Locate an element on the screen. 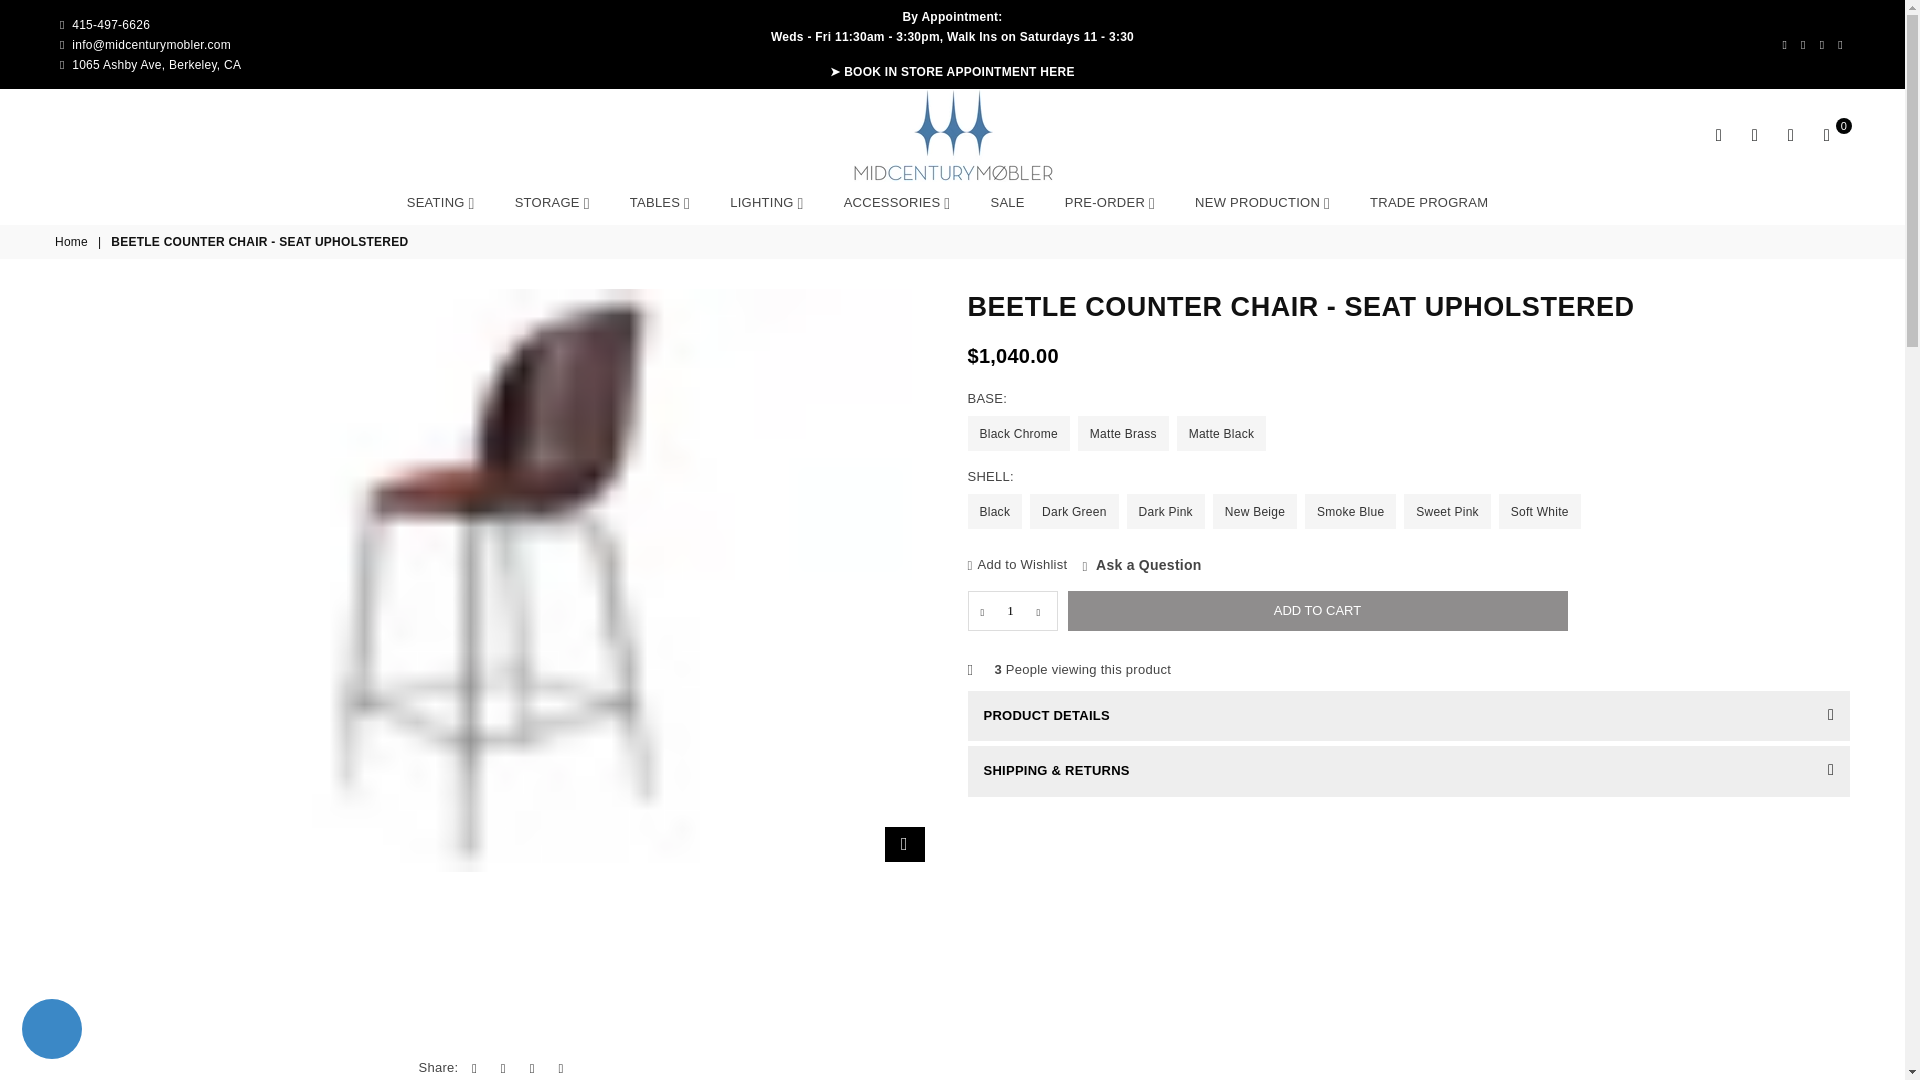 The height and width of the screenshot is (1080, 1920). Mid Century Mobler on Twitter is located at coordinates (1802, 44).